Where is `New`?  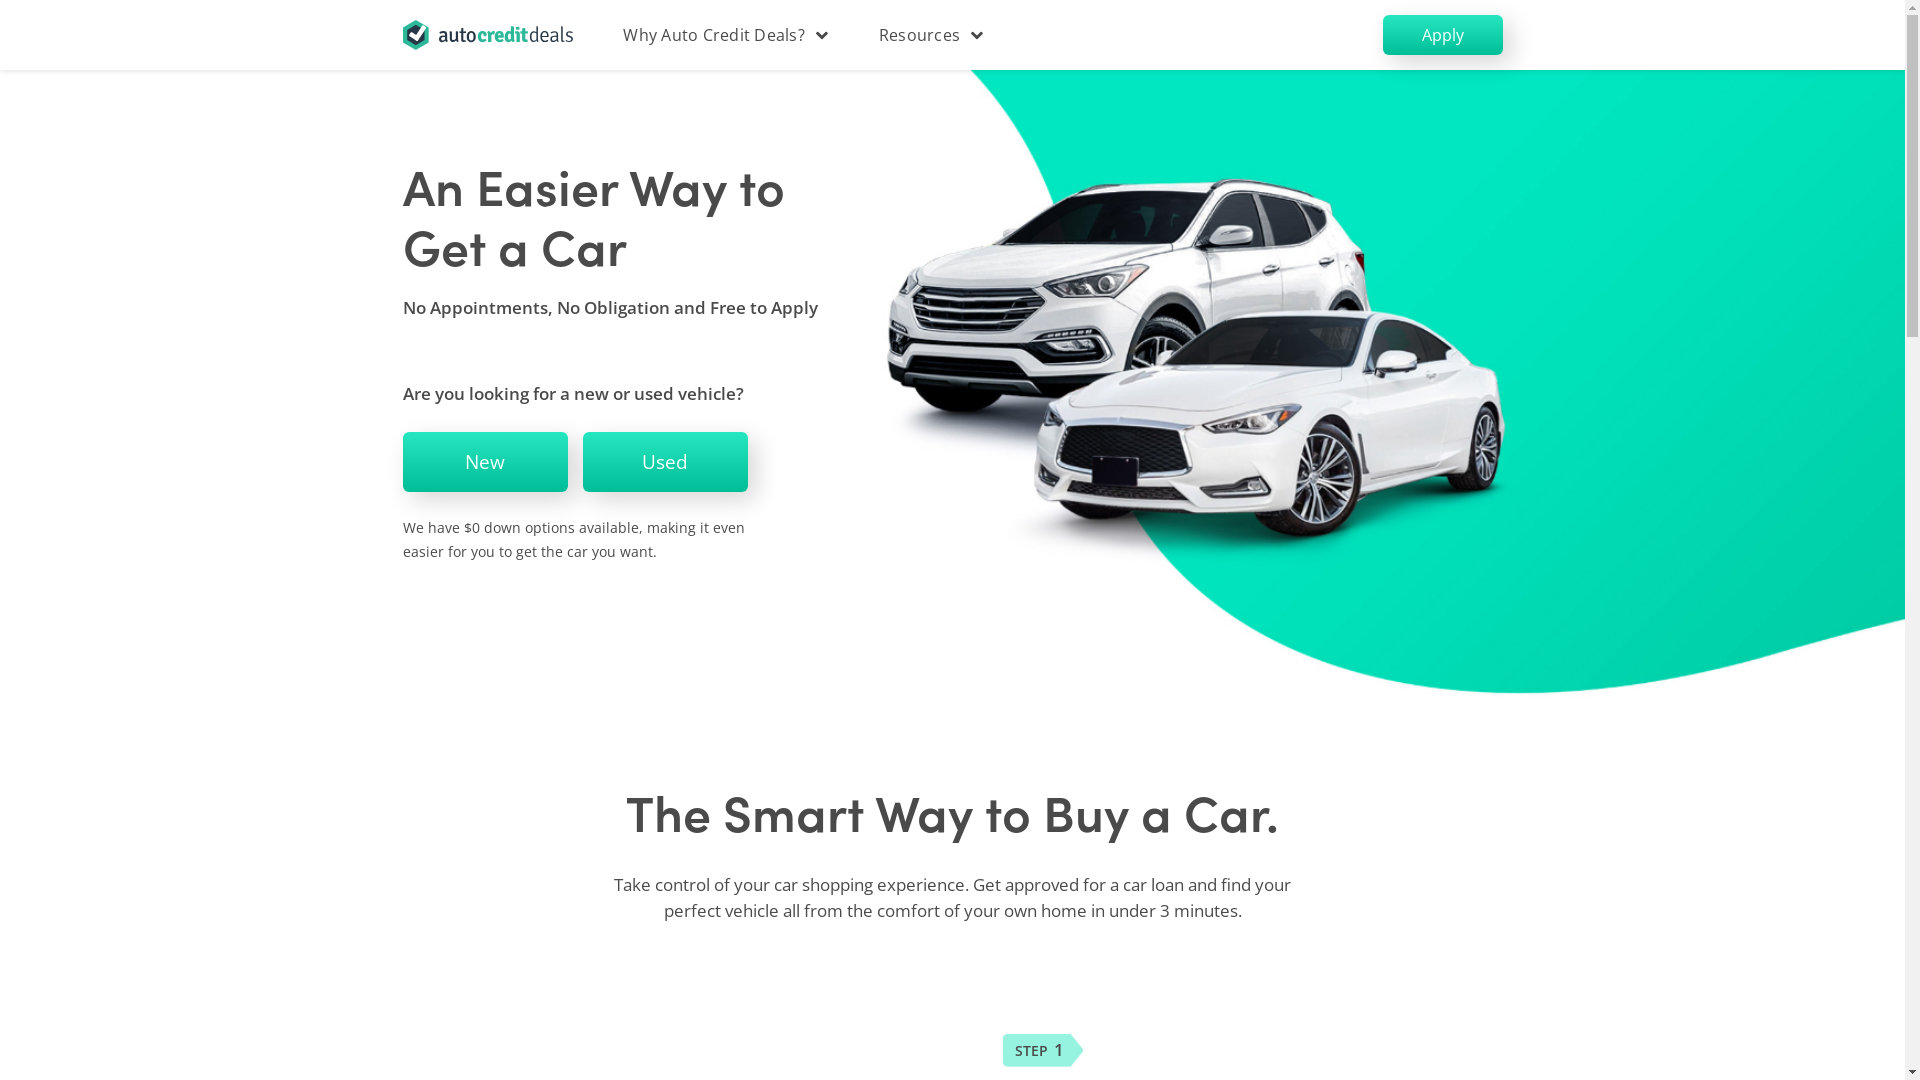
New is located at coordinates (484, 462).